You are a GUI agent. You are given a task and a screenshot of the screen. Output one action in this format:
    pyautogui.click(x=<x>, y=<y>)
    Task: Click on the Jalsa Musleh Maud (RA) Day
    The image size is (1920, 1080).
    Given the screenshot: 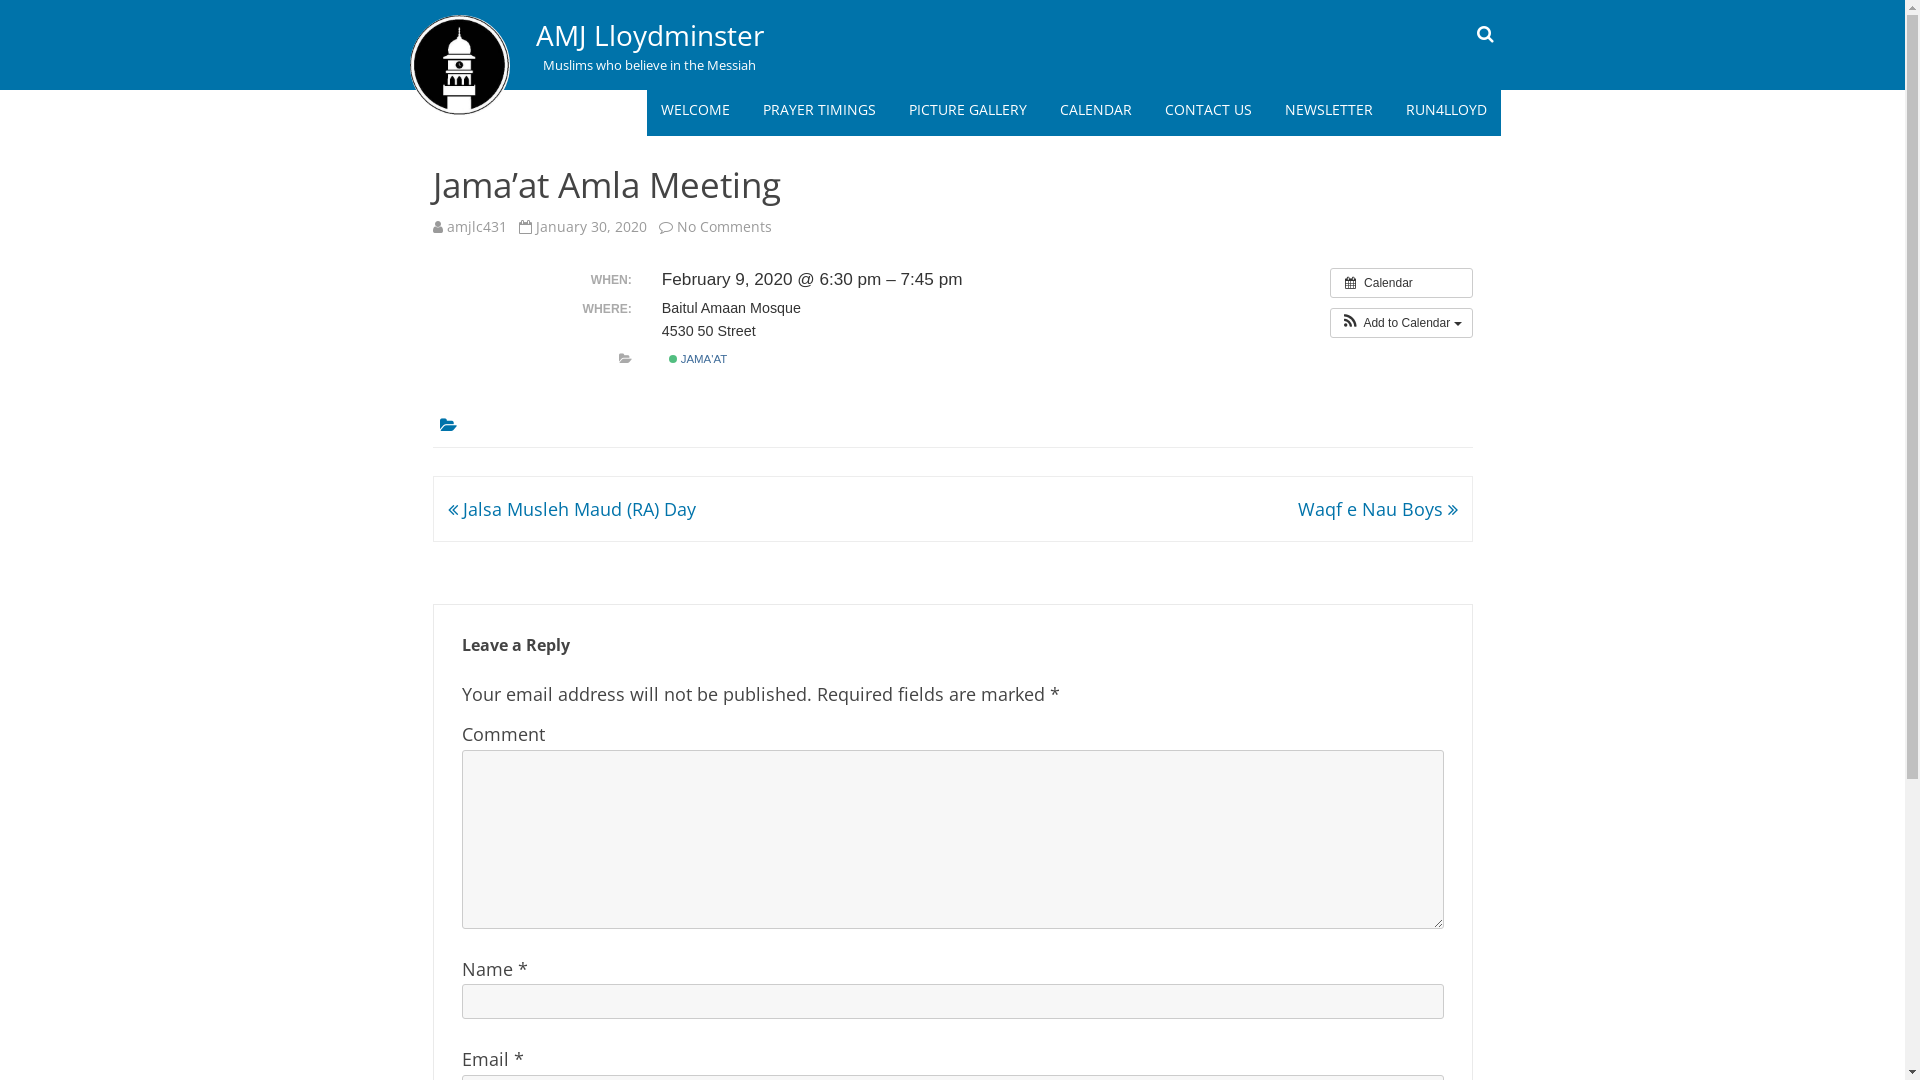 What is the action you would take?
    pyautogui.click(x=572, y=509)
    